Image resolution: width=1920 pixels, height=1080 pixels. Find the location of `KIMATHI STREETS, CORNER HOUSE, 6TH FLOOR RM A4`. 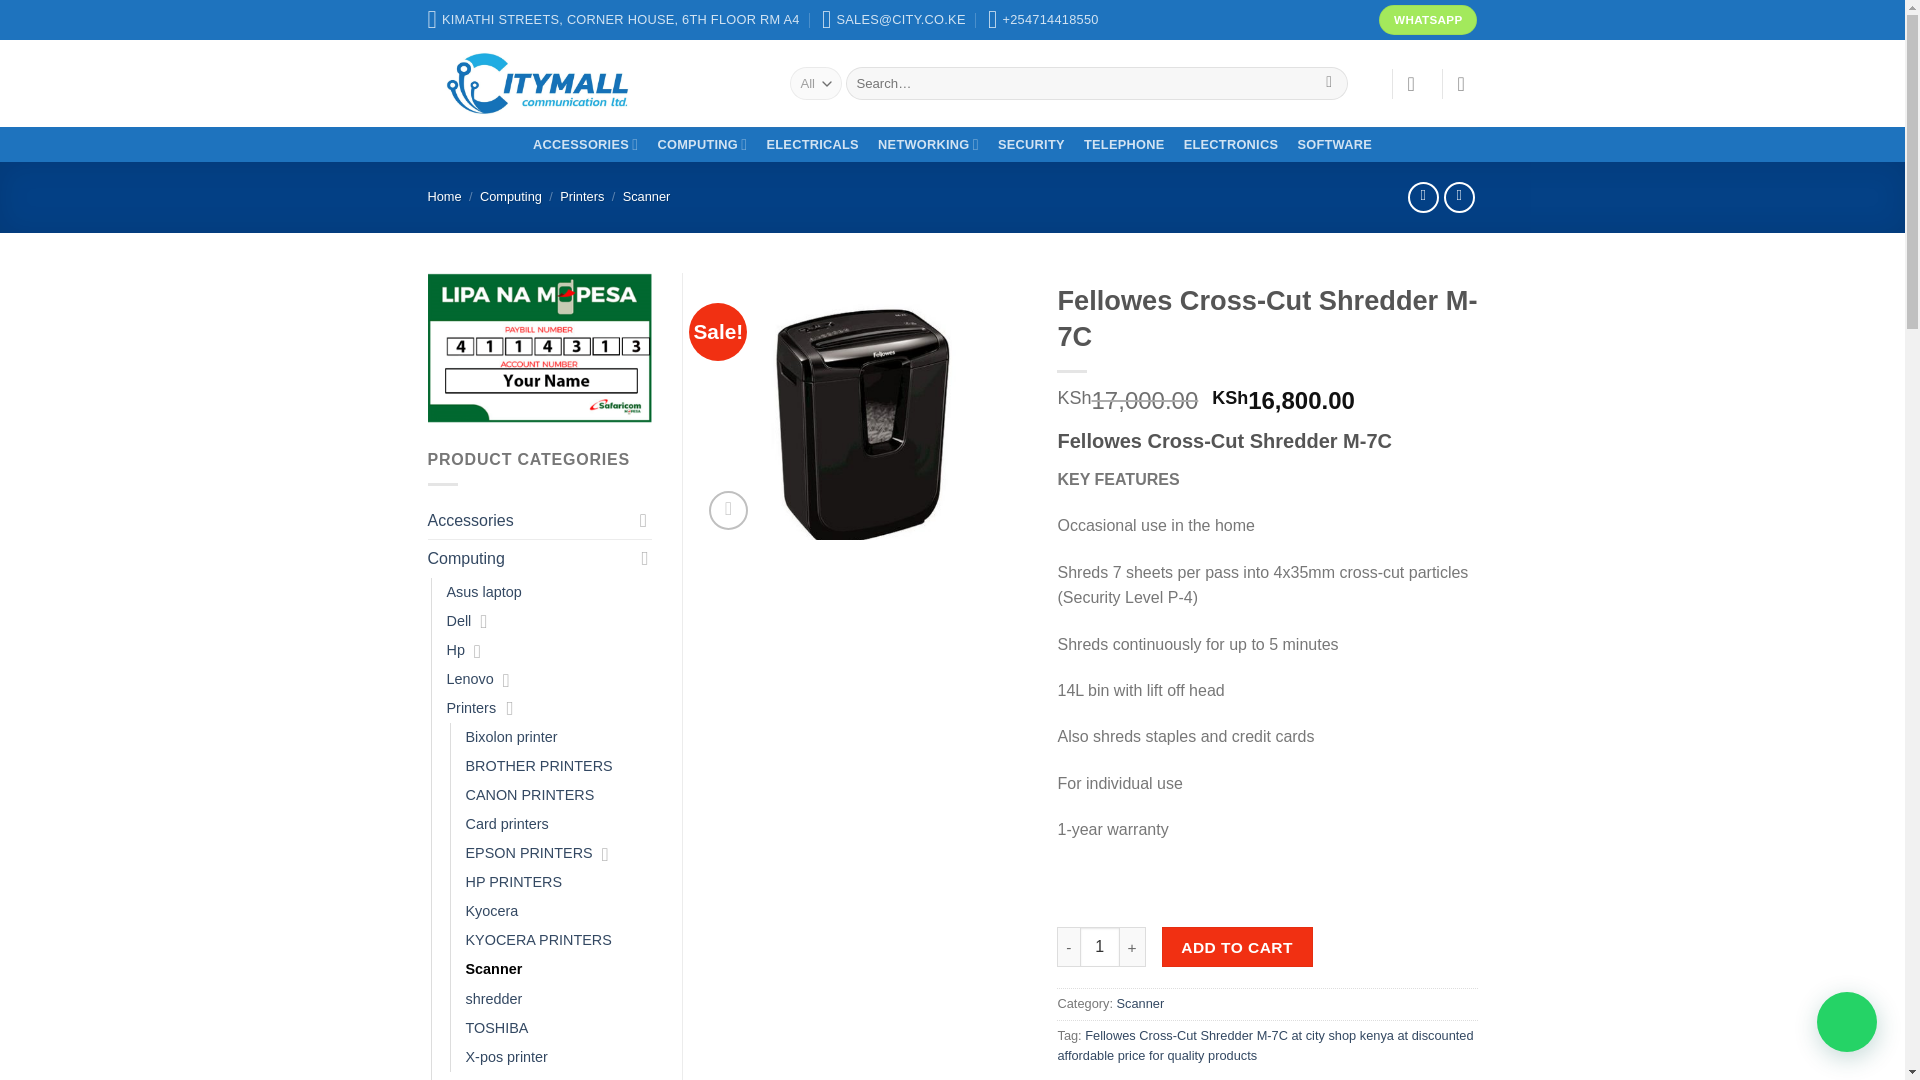

KIMATHI STREETS, CORNER HOUSE, 6TH FLOOR RM A4 is located at coordinates (614, 20).